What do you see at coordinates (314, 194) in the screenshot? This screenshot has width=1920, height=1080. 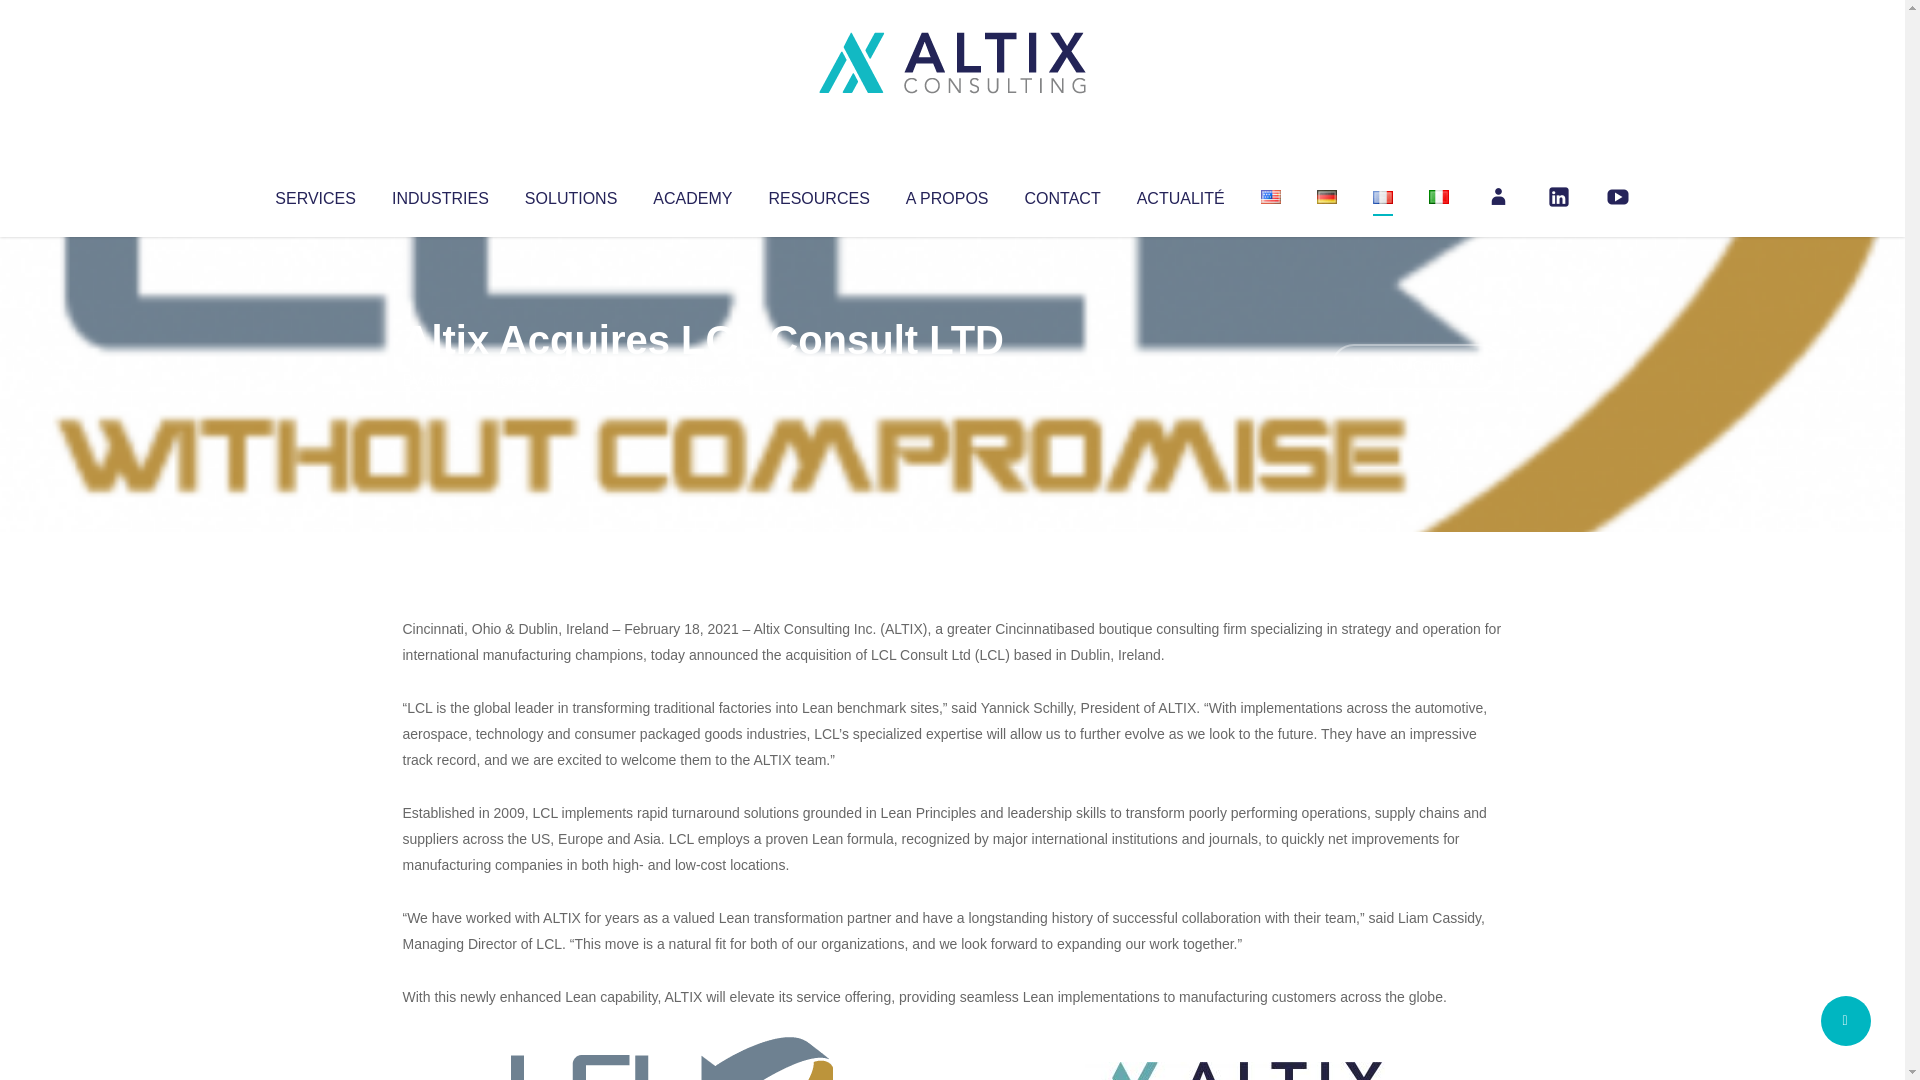 I see `SERVICES` at bounding box center [314, 194].